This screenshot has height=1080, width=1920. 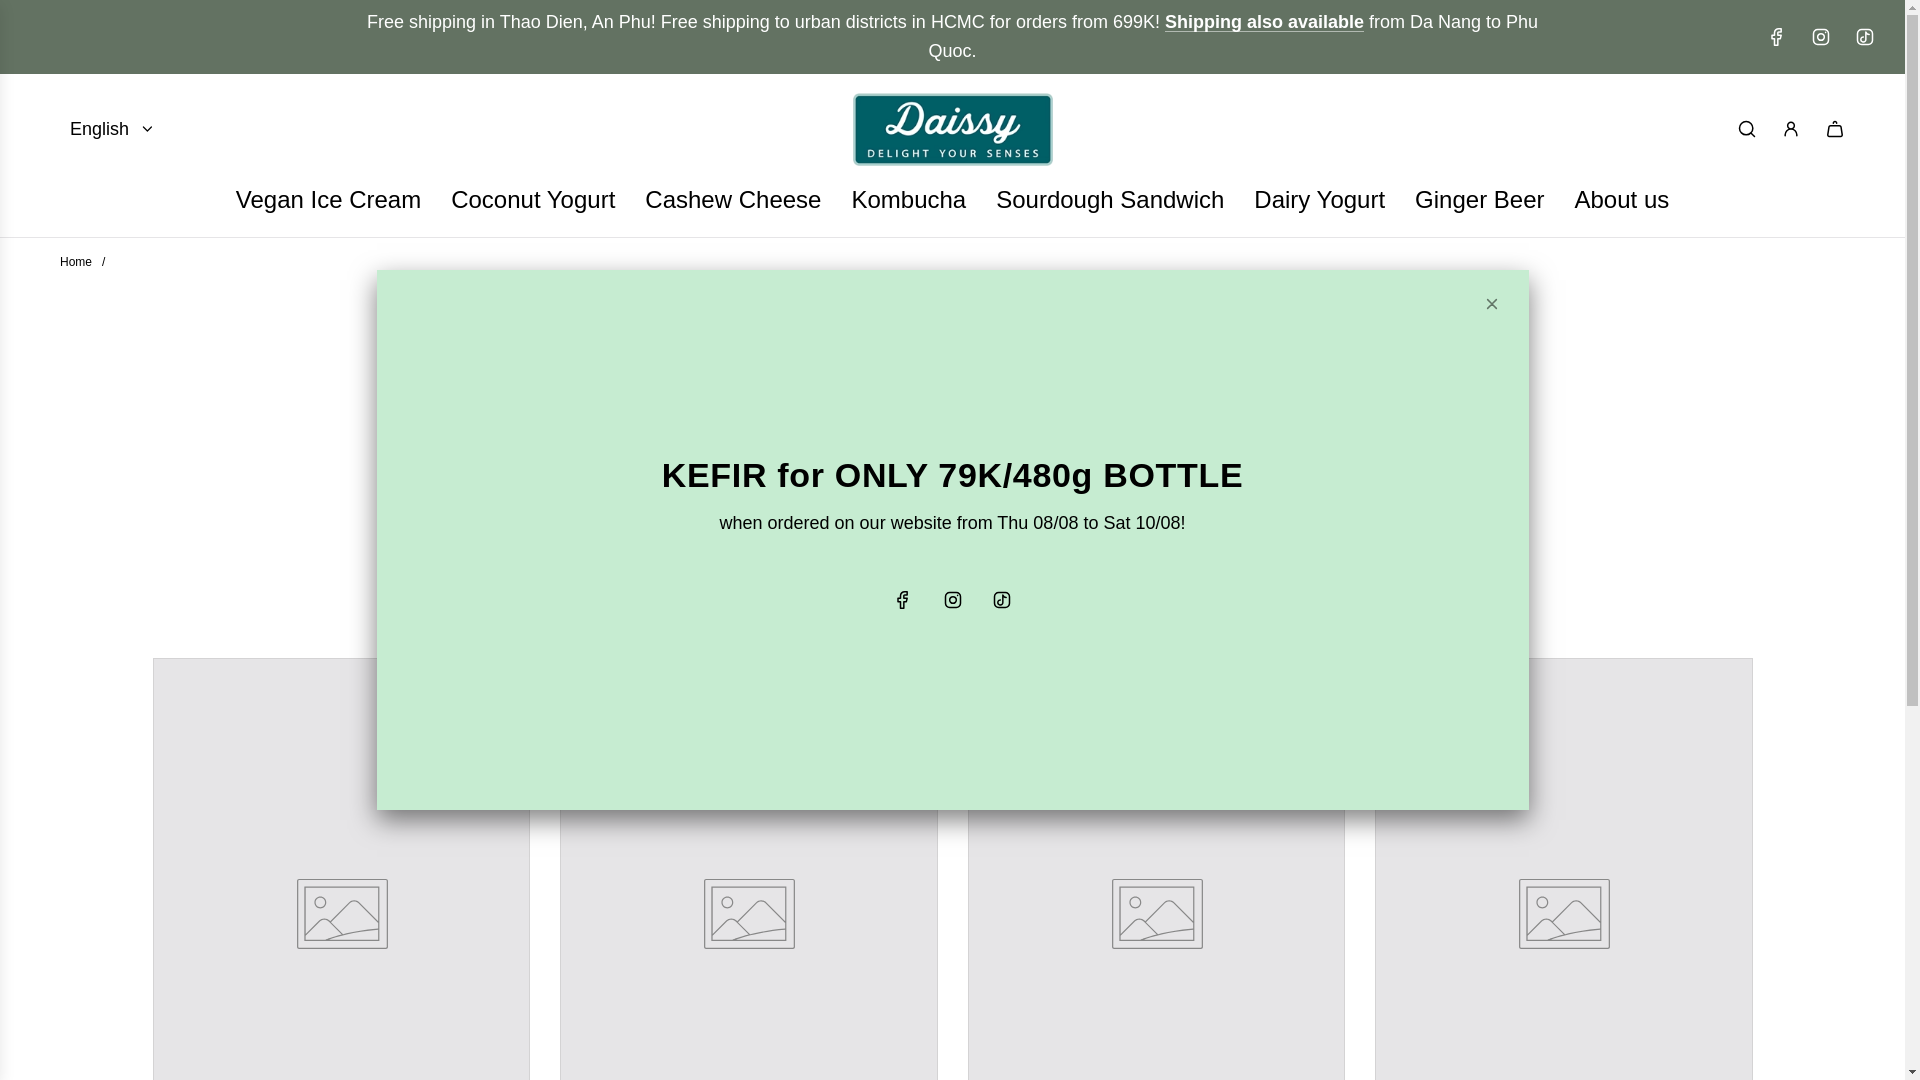 What do you see at coordinates (76, 261) in the screenshot?
I see `Back to the frontpage` at bounding box center [76, 261].